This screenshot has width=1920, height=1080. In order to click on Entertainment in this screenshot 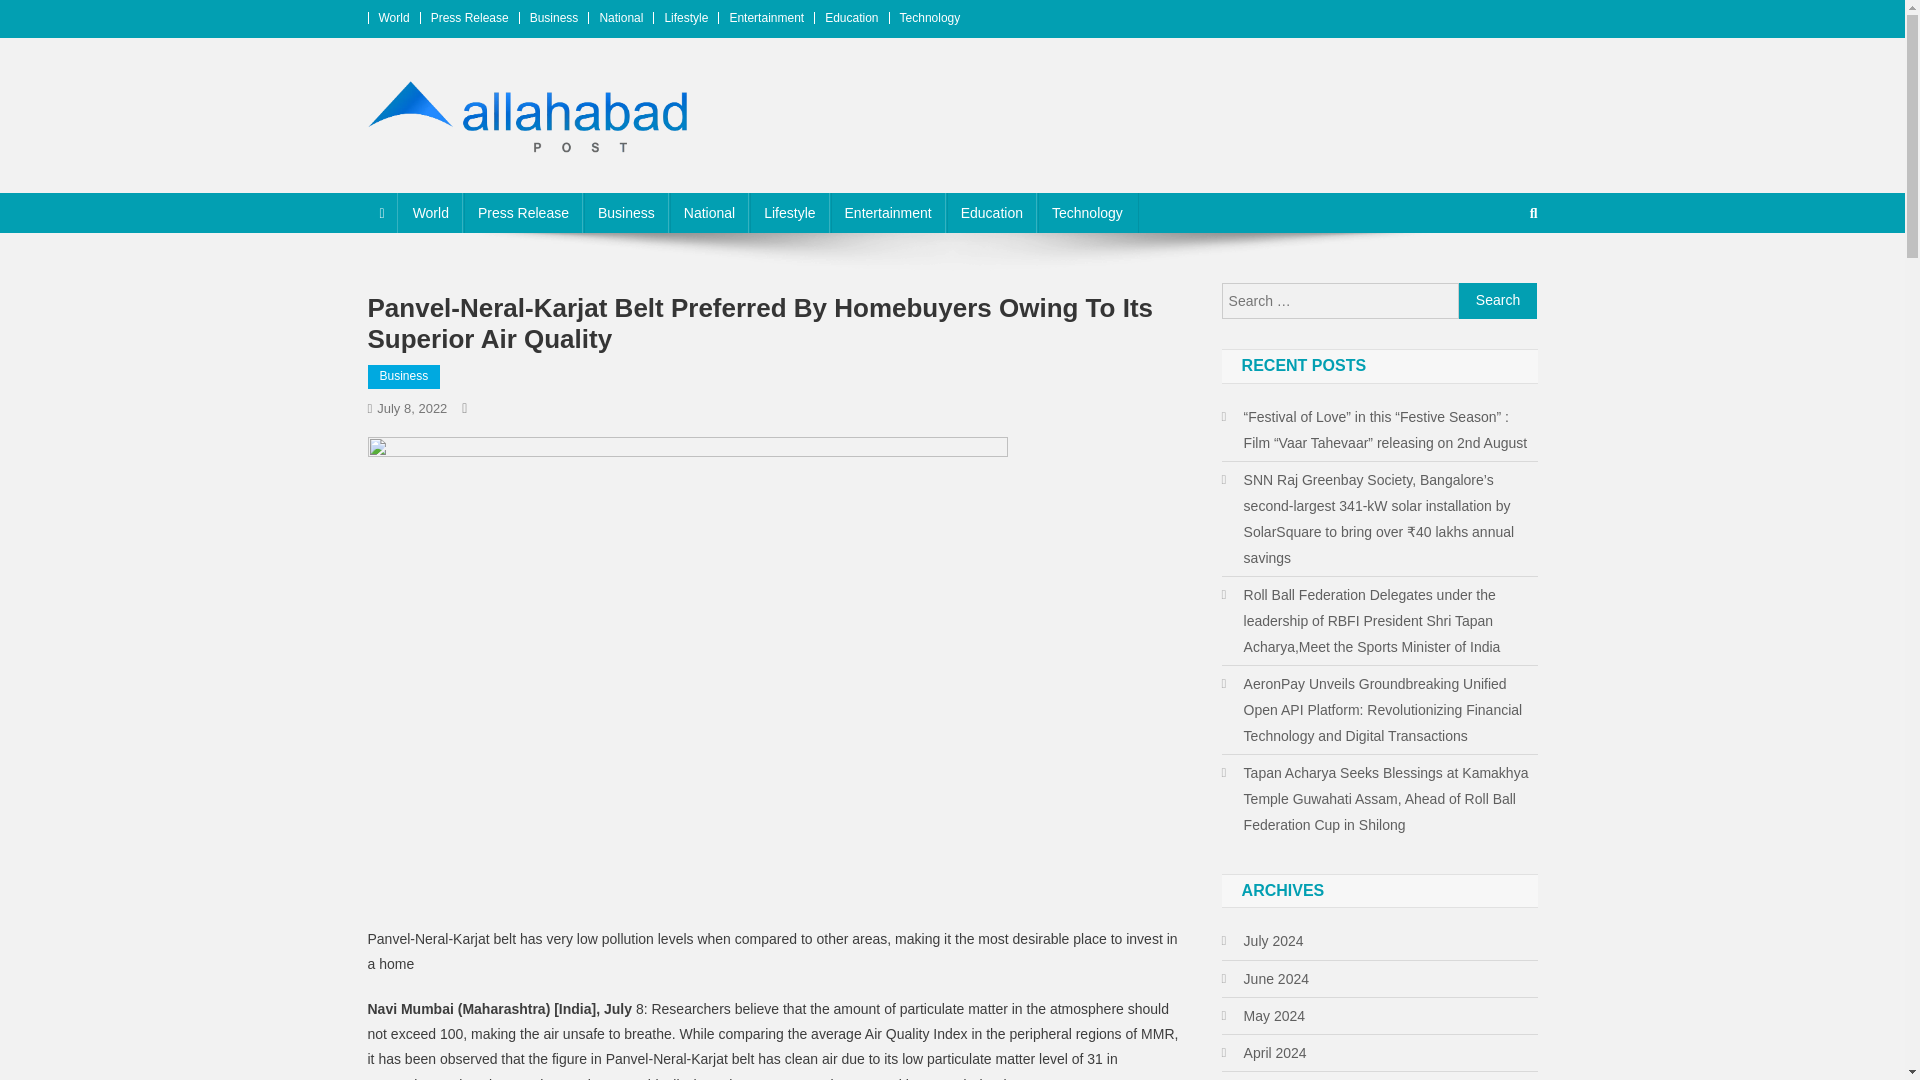, I will do `click(766, 17)`.